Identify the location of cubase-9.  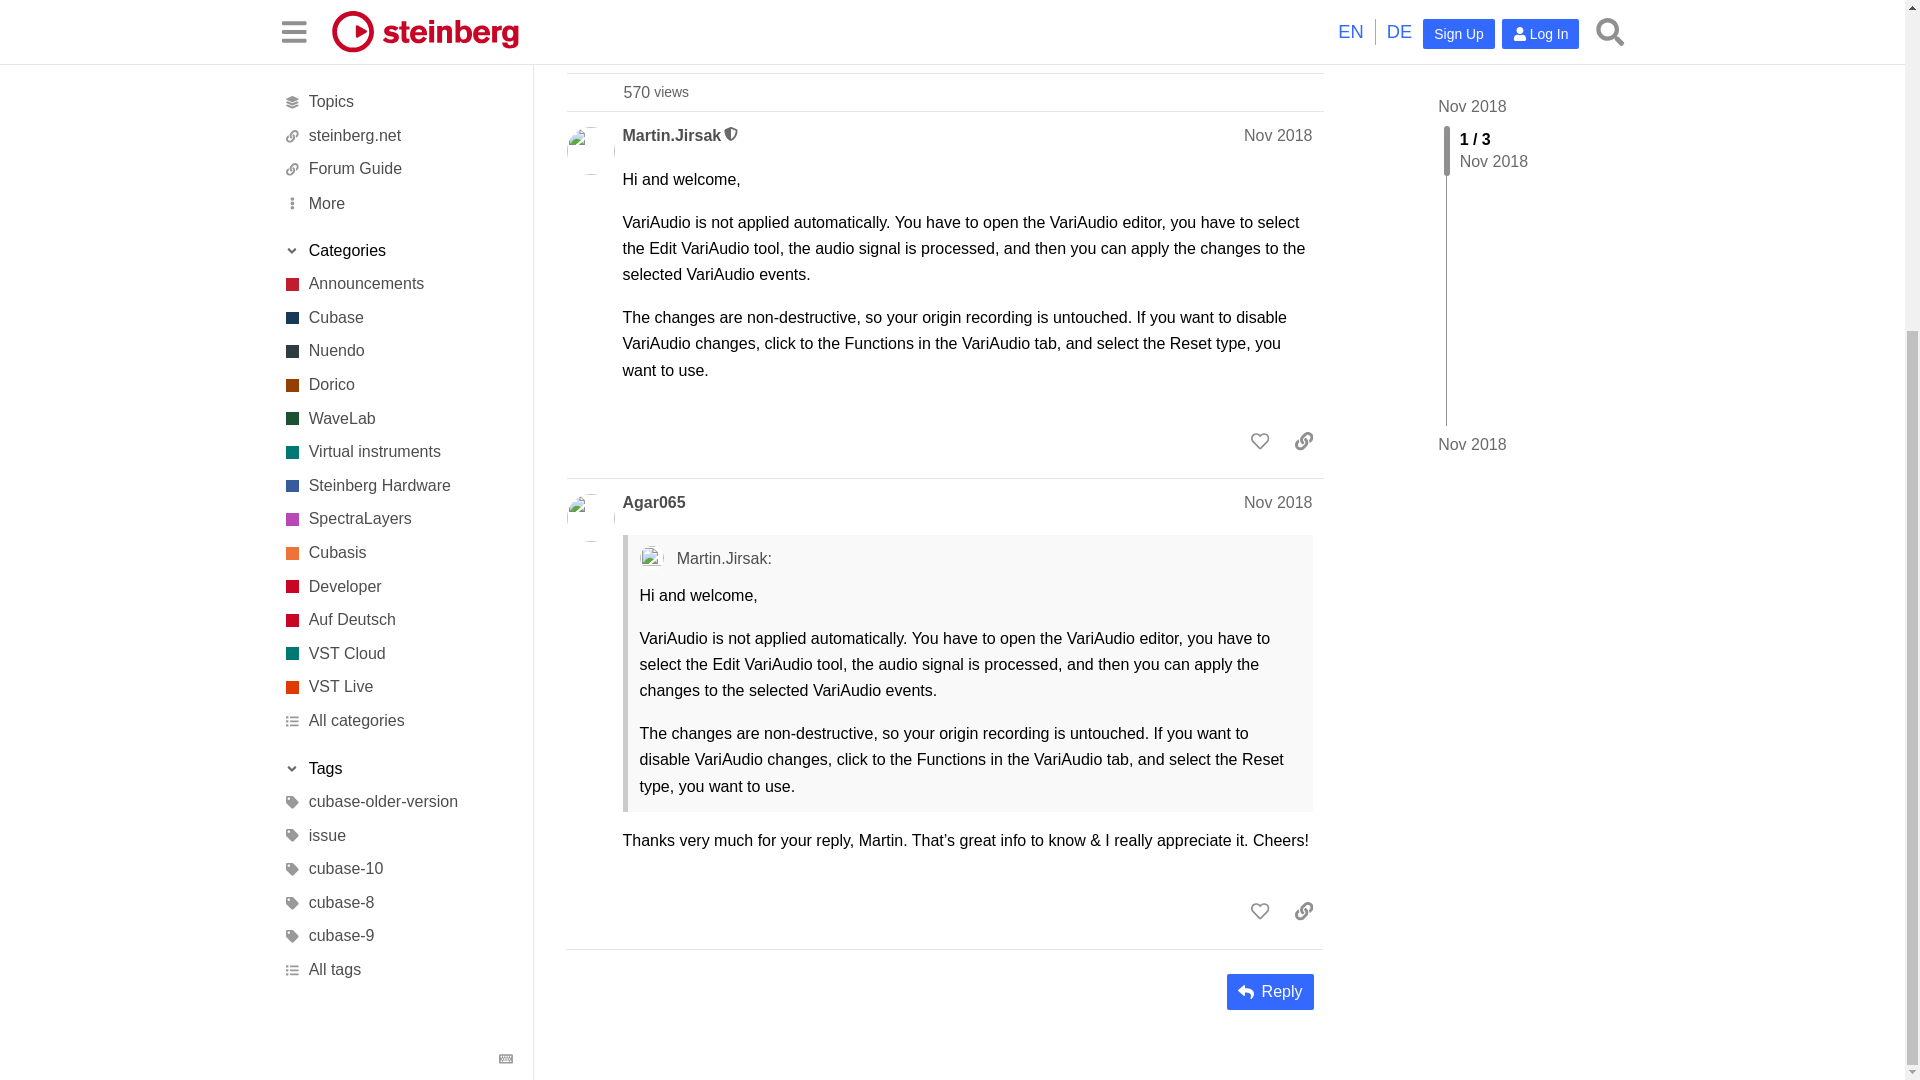
(397, 470).